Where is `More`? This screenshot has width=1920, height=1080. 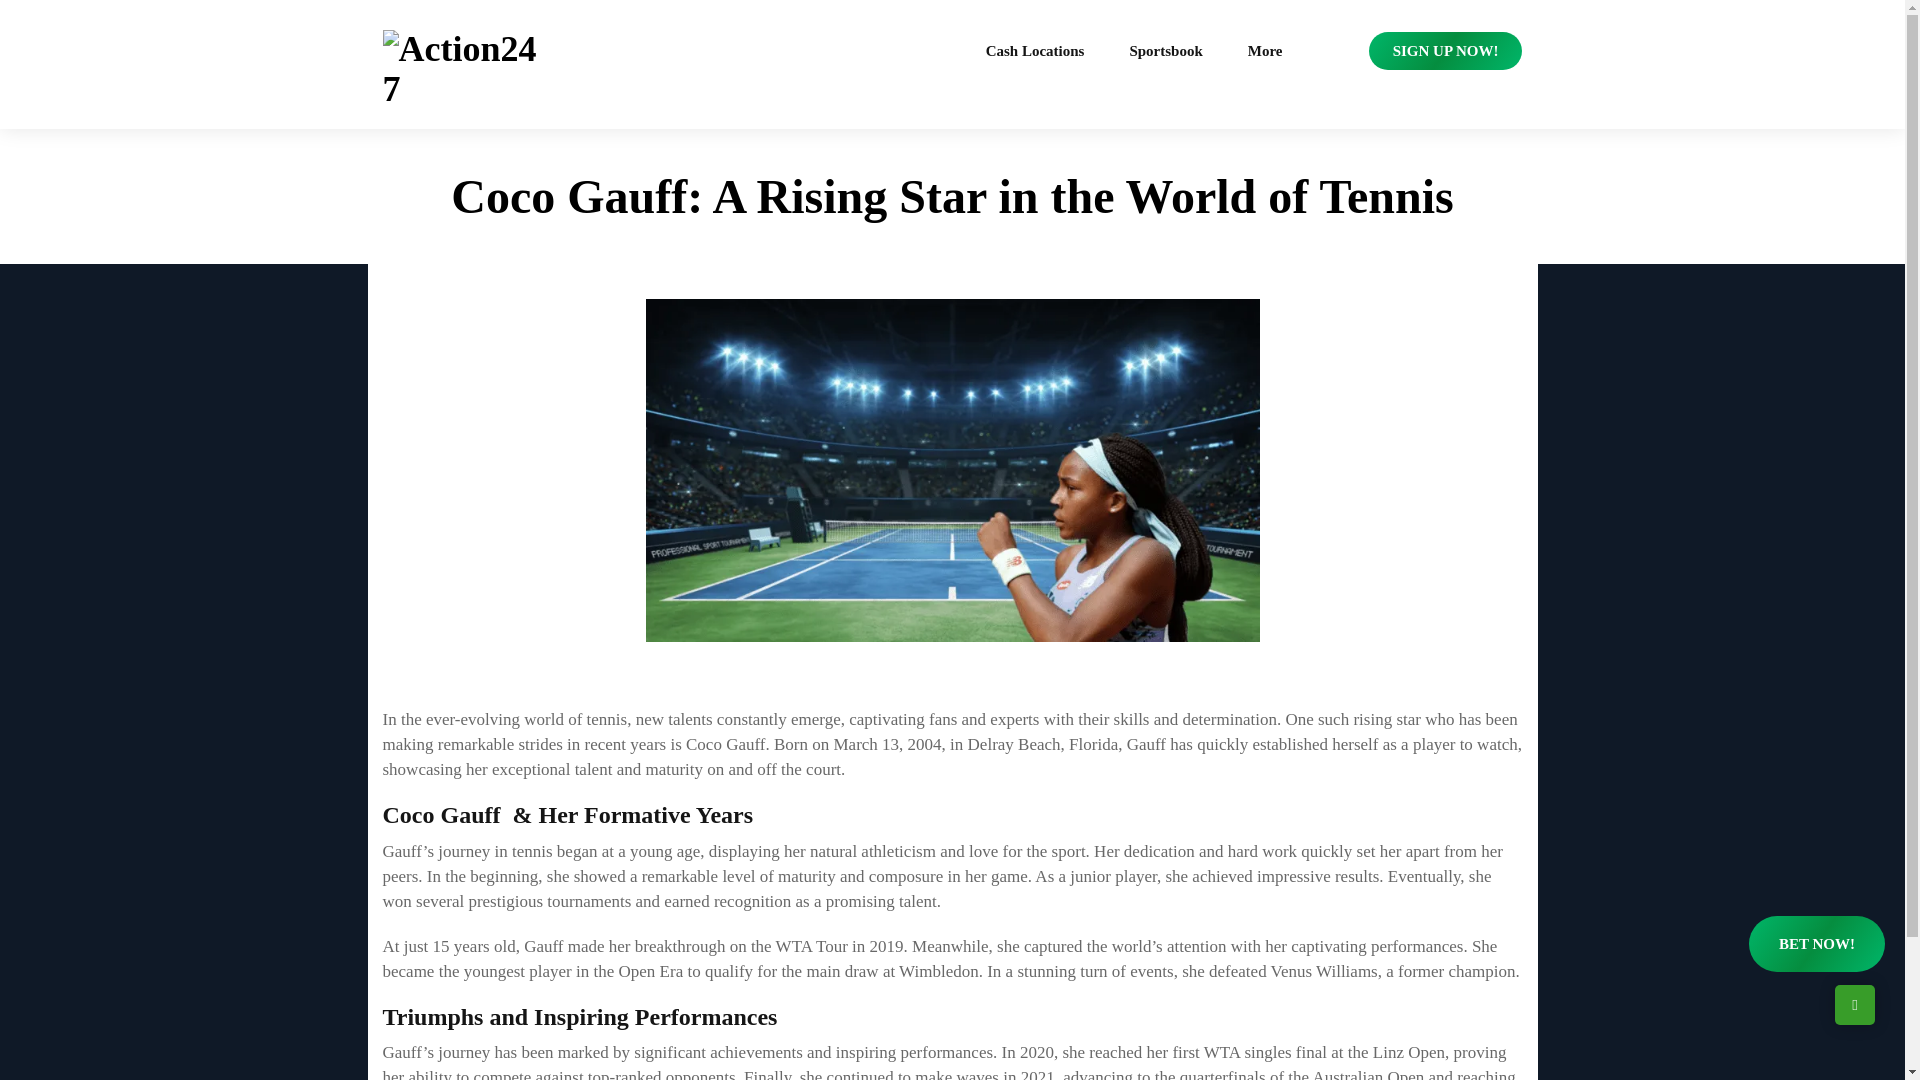
More is located at coordinates (1264, 51).